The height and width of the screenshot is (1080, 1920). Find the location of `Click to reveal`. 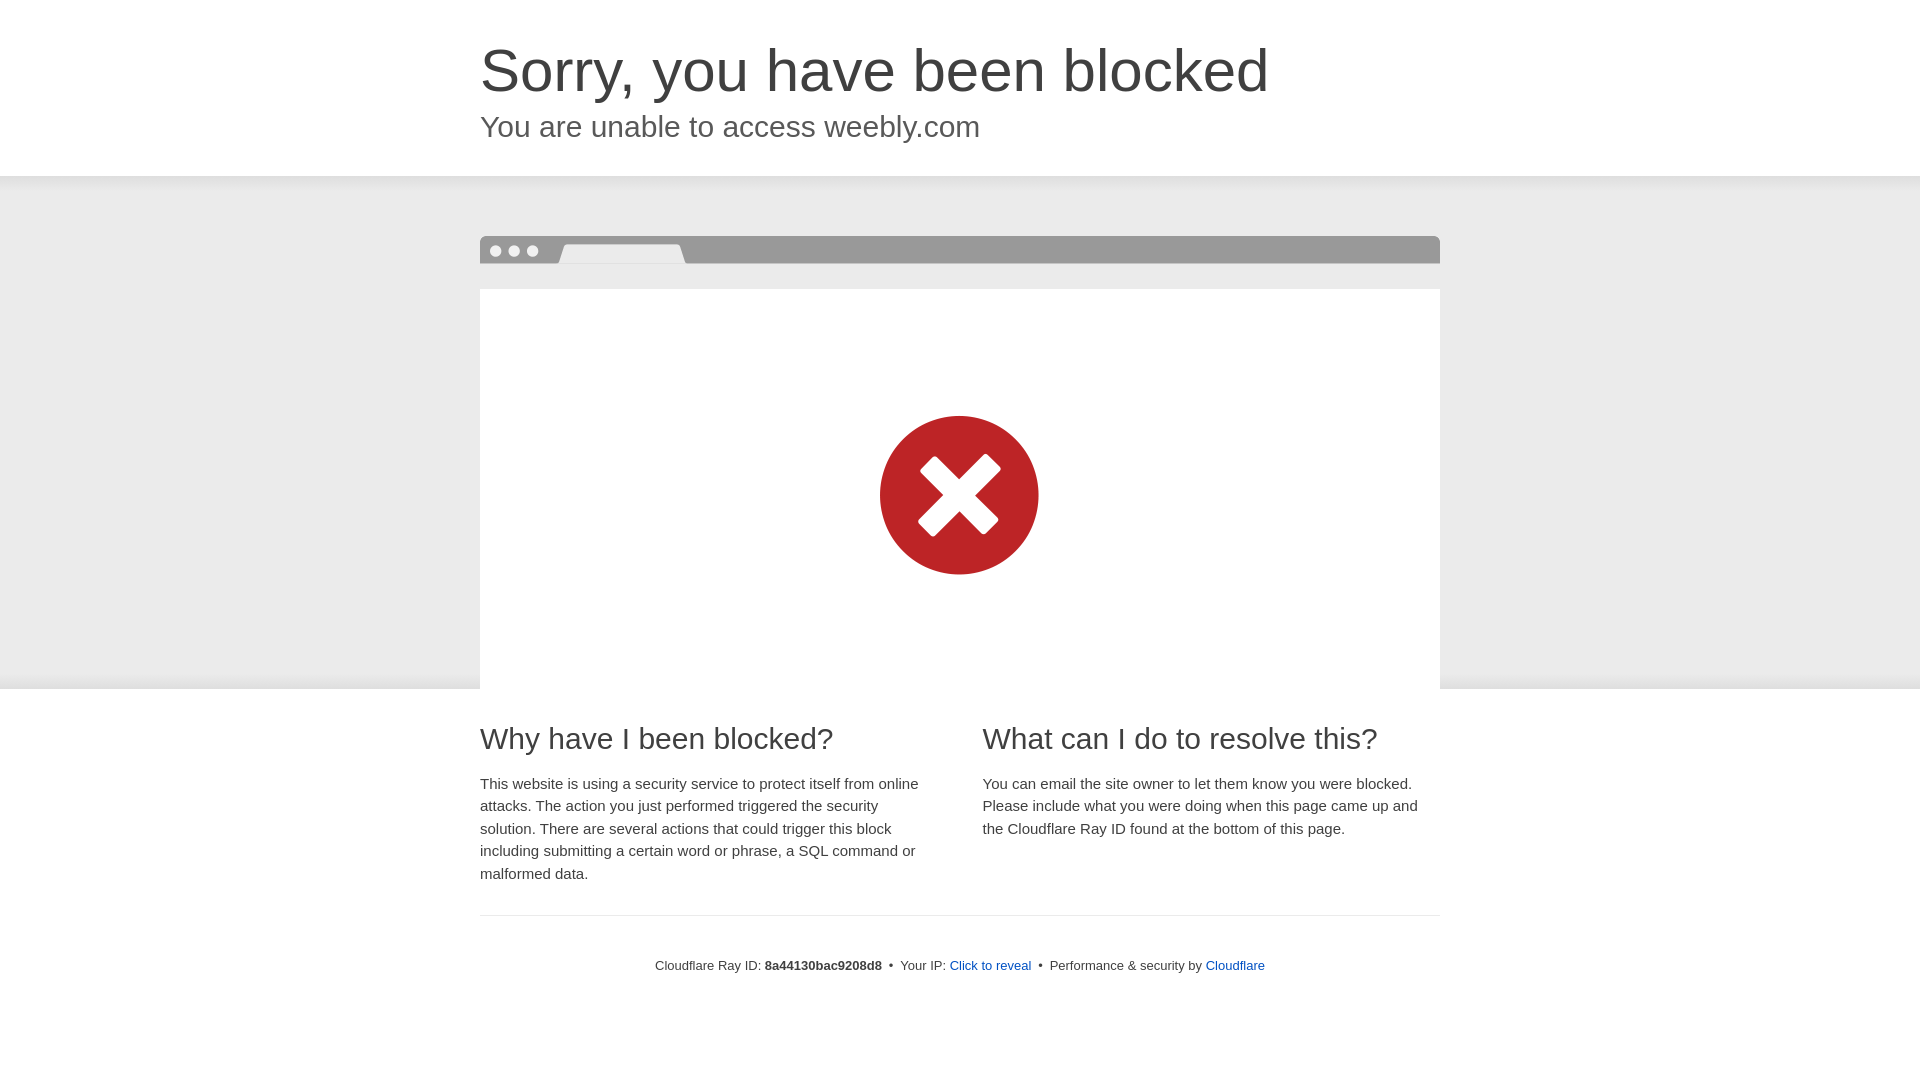

Click to reveal is located at coordinates (991, 966).